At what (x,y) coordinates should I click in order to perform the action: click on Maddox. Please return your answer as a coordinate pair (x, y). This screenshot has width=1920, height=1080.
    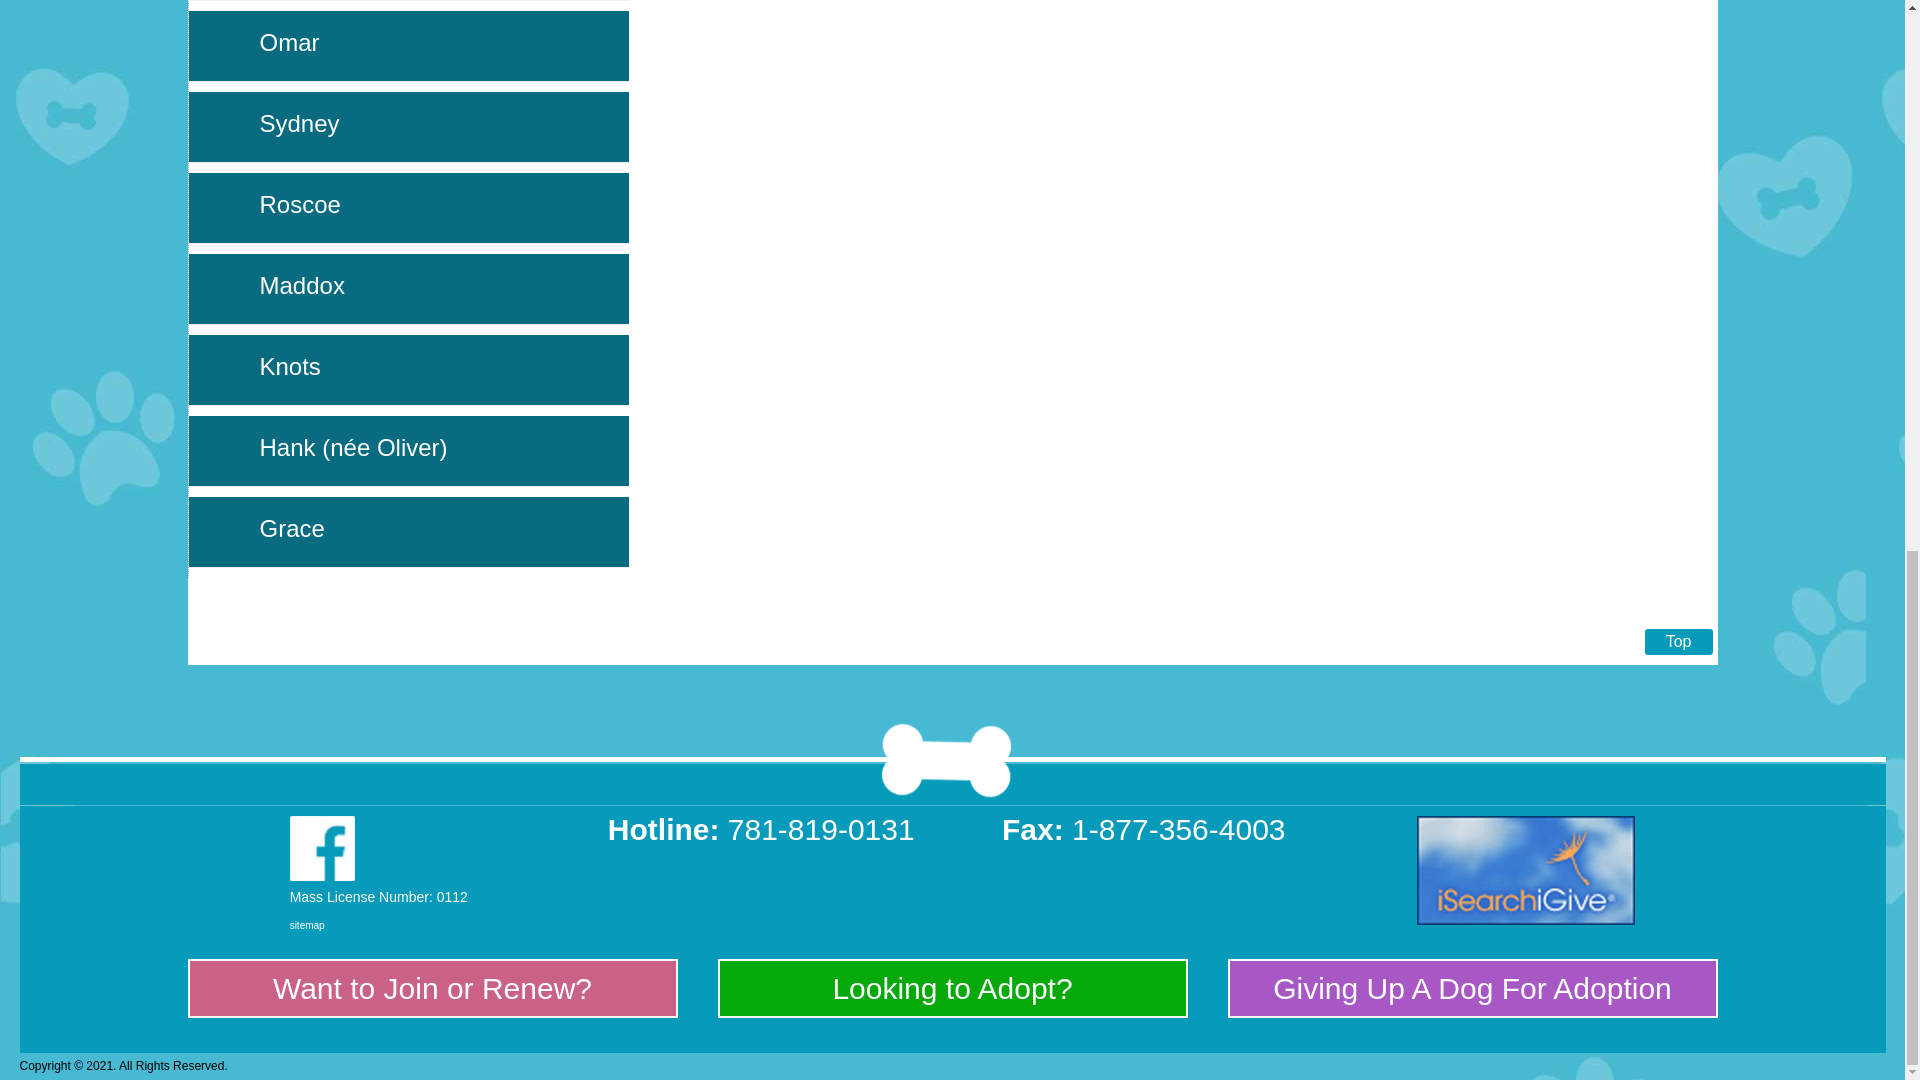
    Looking at the image, I should click on (302, 286).